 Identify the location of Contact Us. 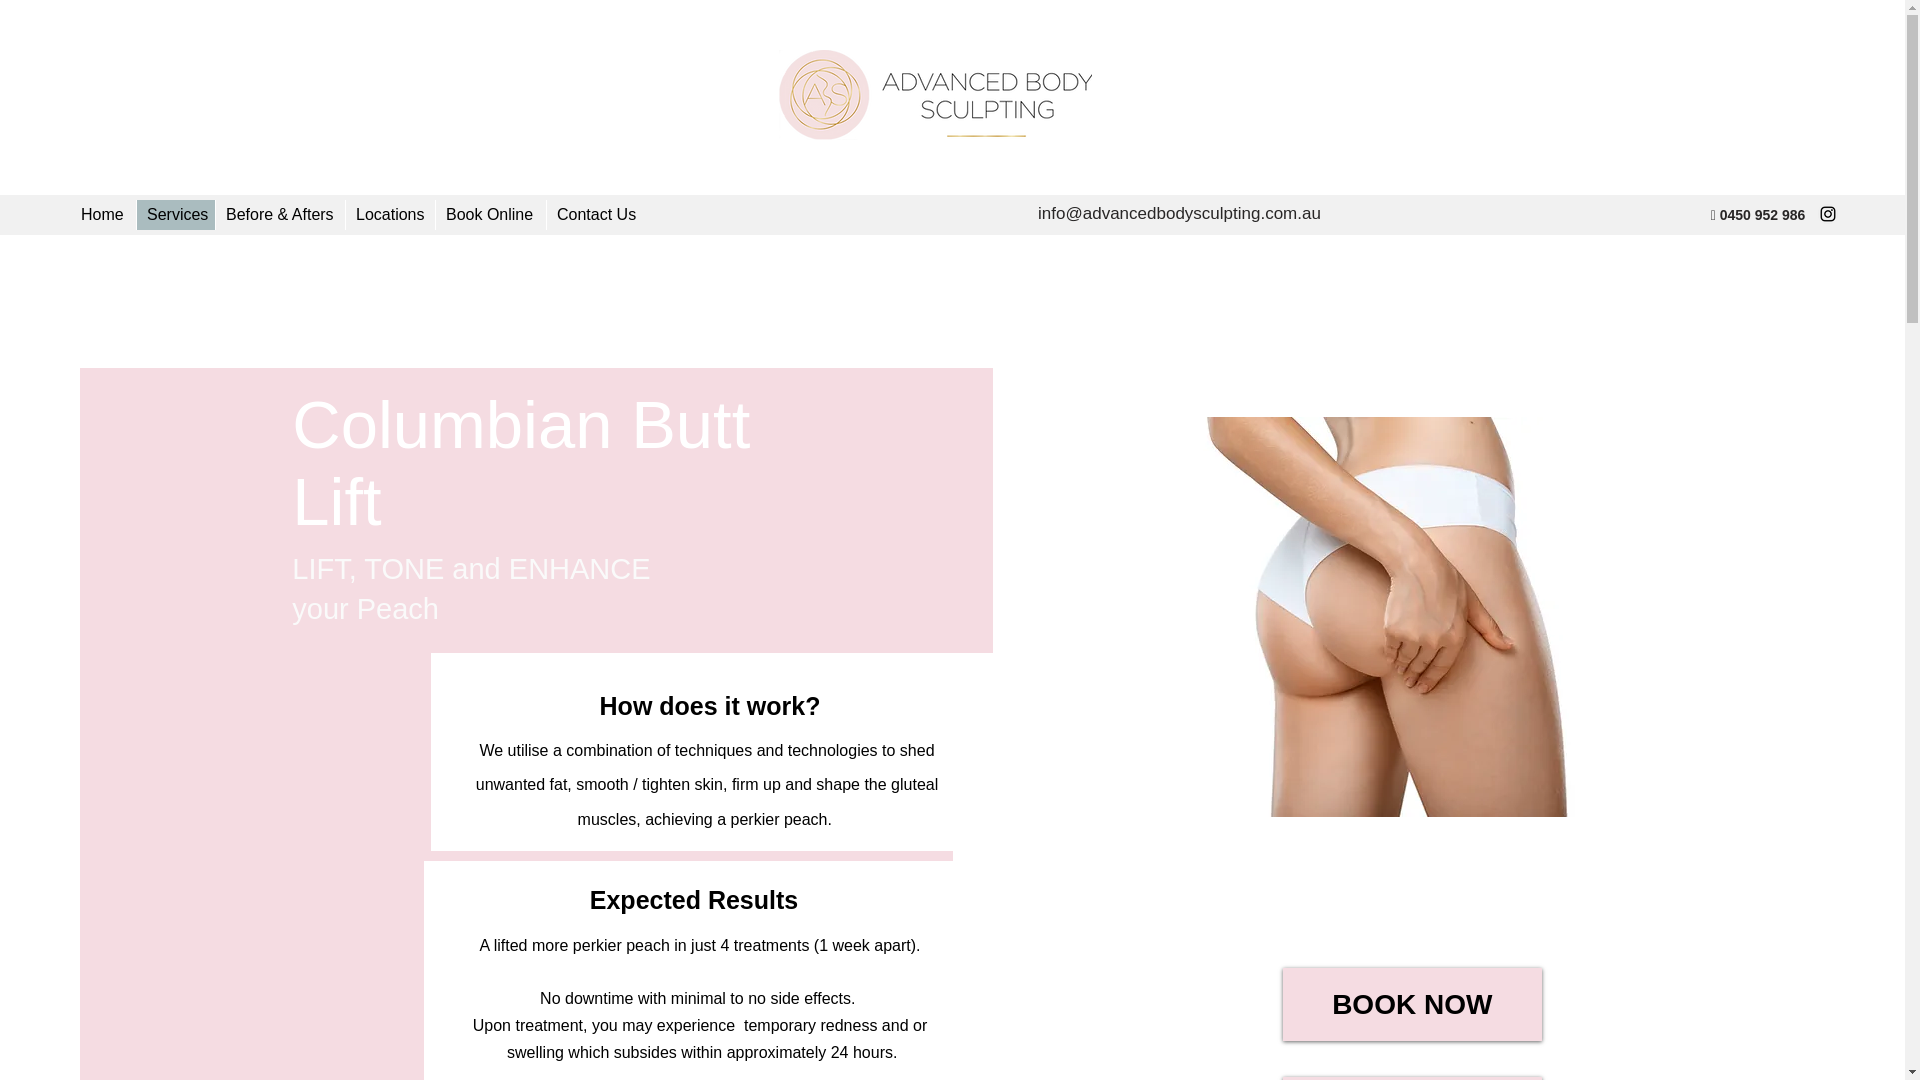
(595, 214).